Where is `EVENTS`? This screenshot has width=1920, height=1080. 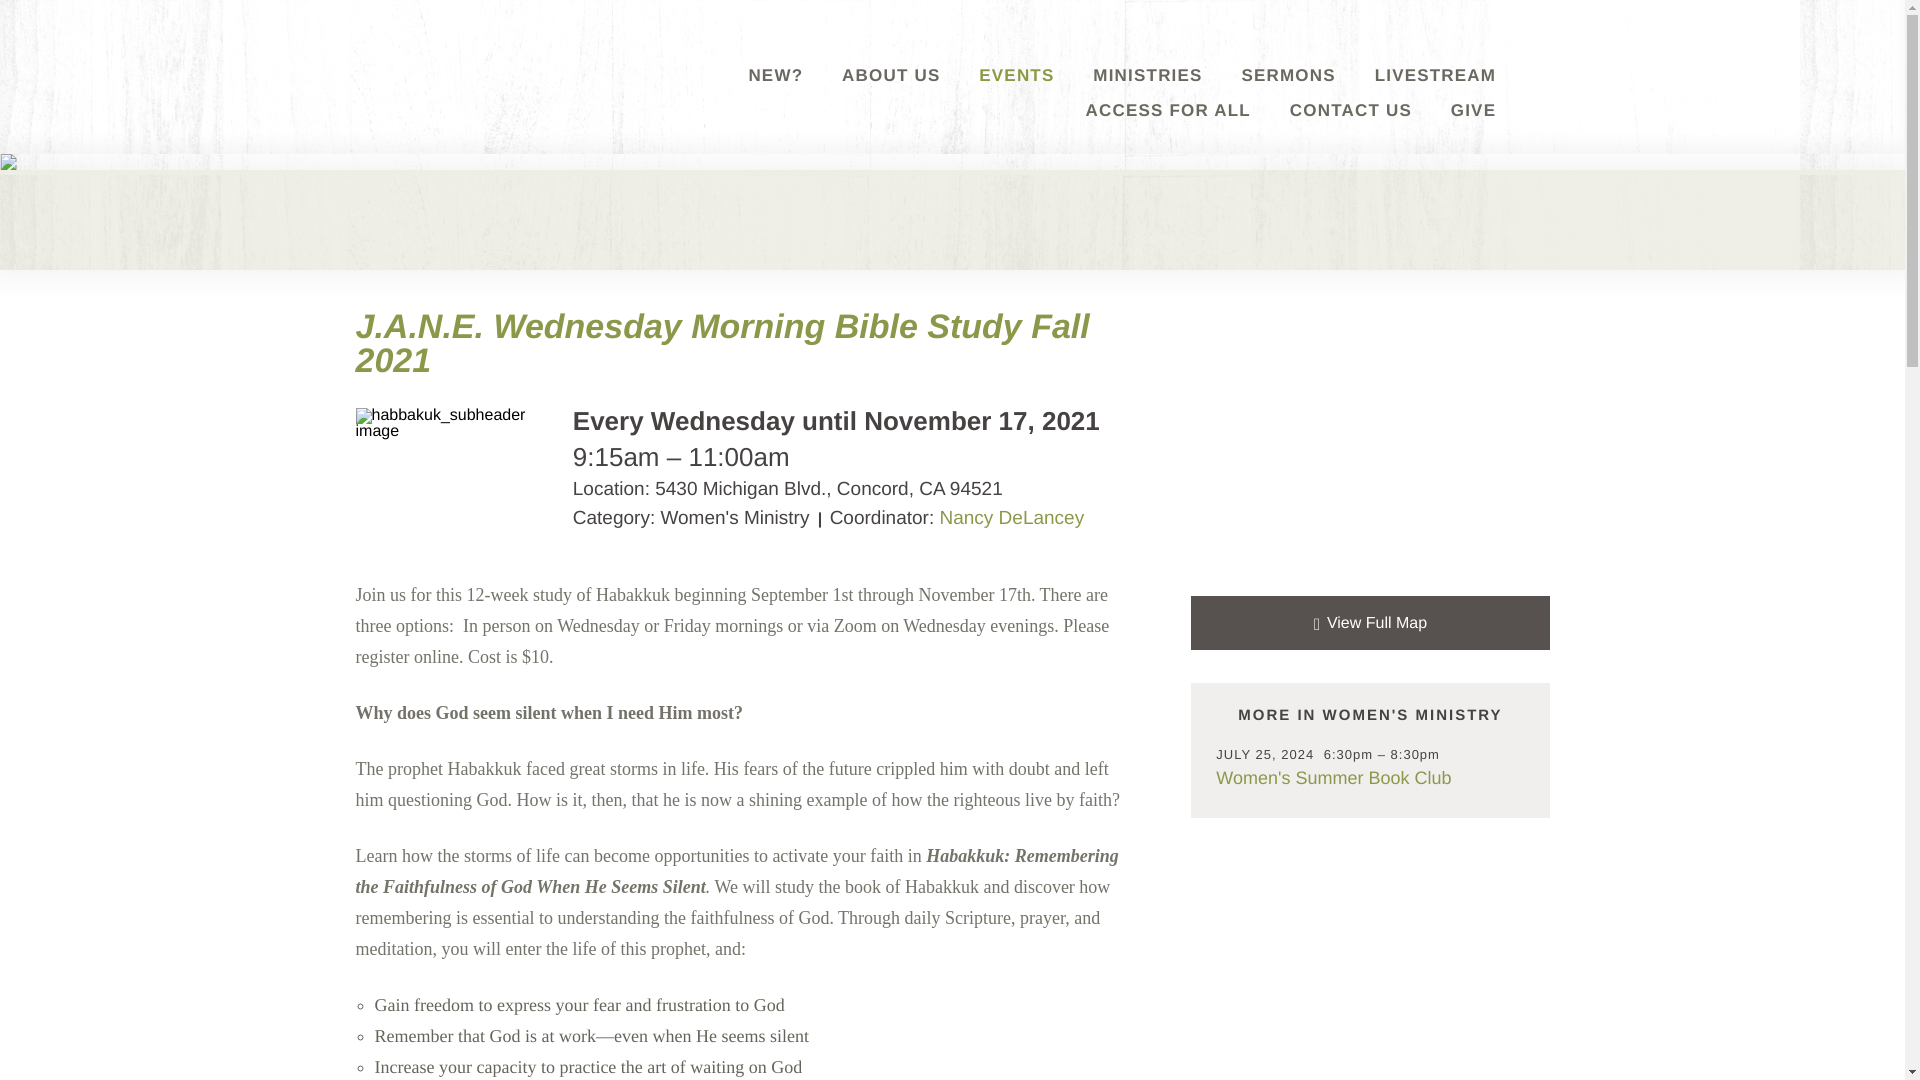 EVENTS is located at coordinates (1016, 95).